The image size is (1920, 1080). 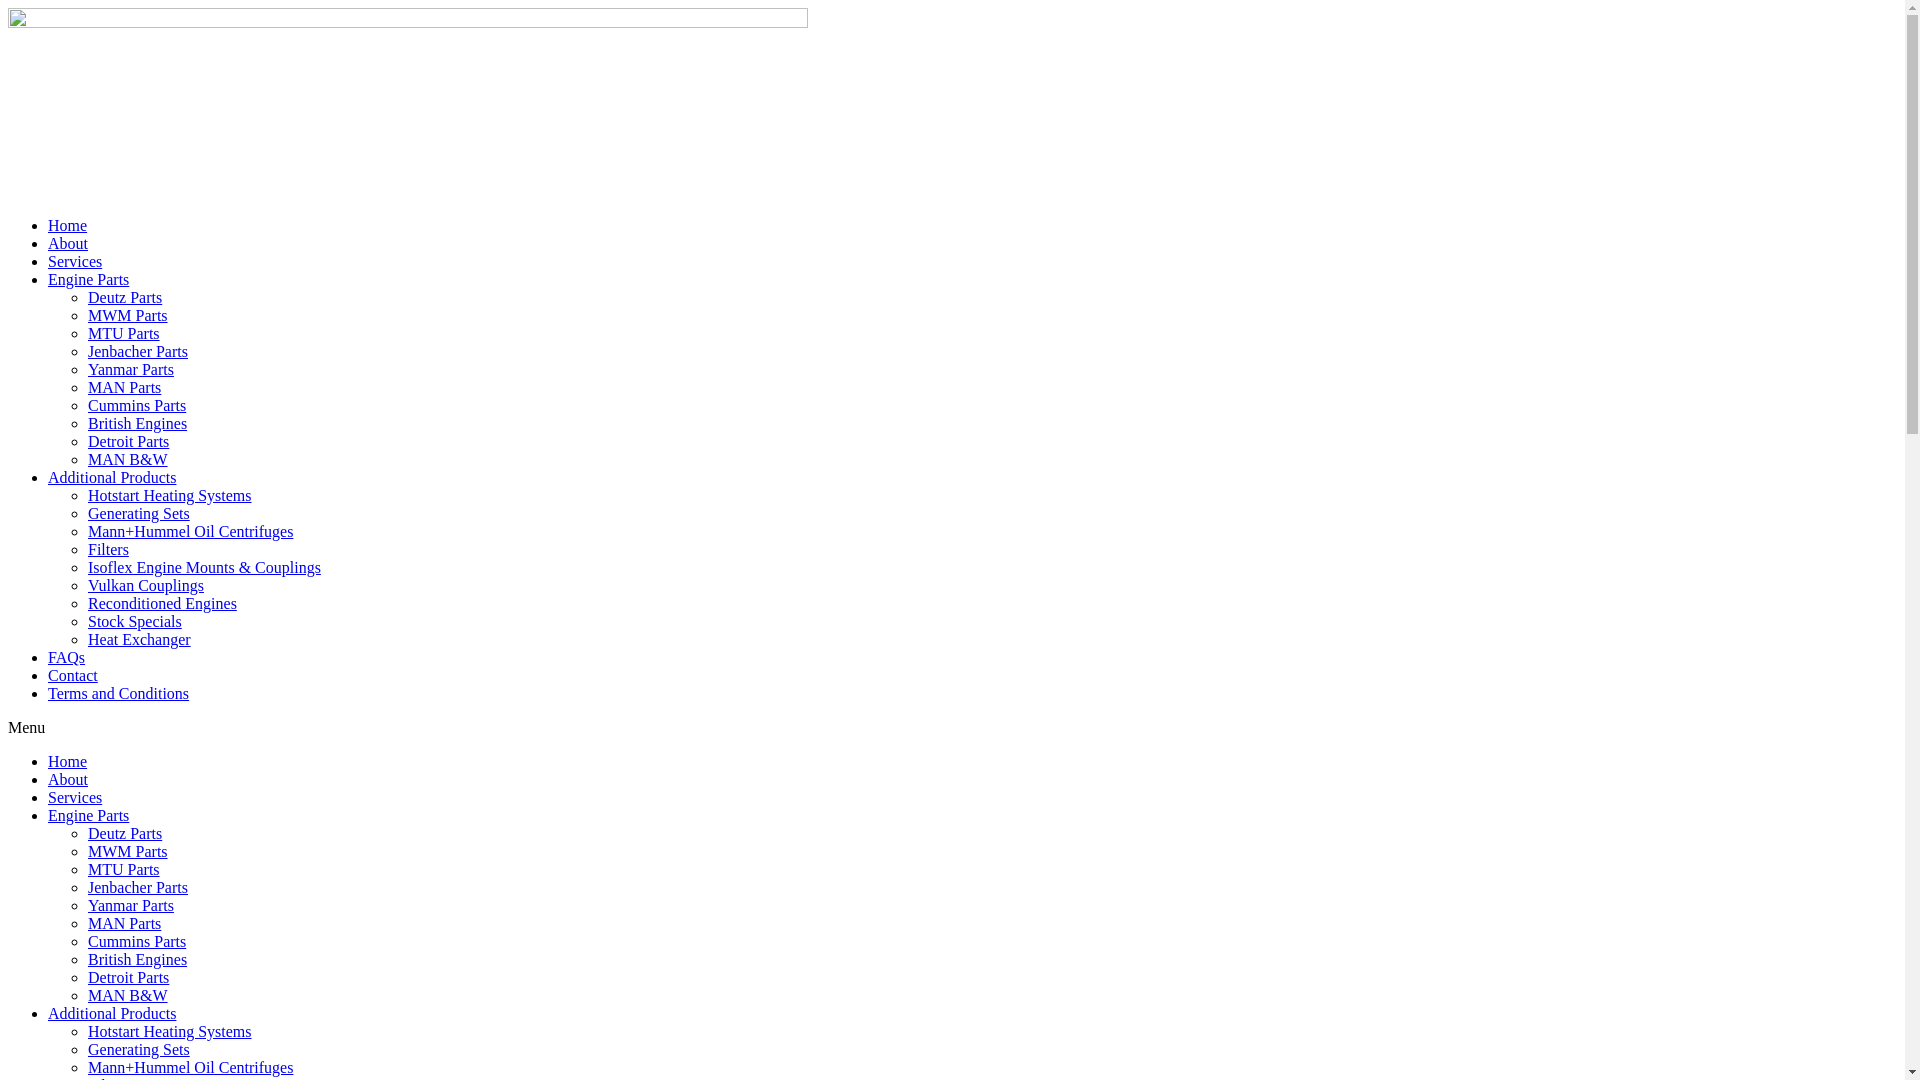 I want to click on Isoflex Engine Mounts & Couplings, so click(x=204, y=568).